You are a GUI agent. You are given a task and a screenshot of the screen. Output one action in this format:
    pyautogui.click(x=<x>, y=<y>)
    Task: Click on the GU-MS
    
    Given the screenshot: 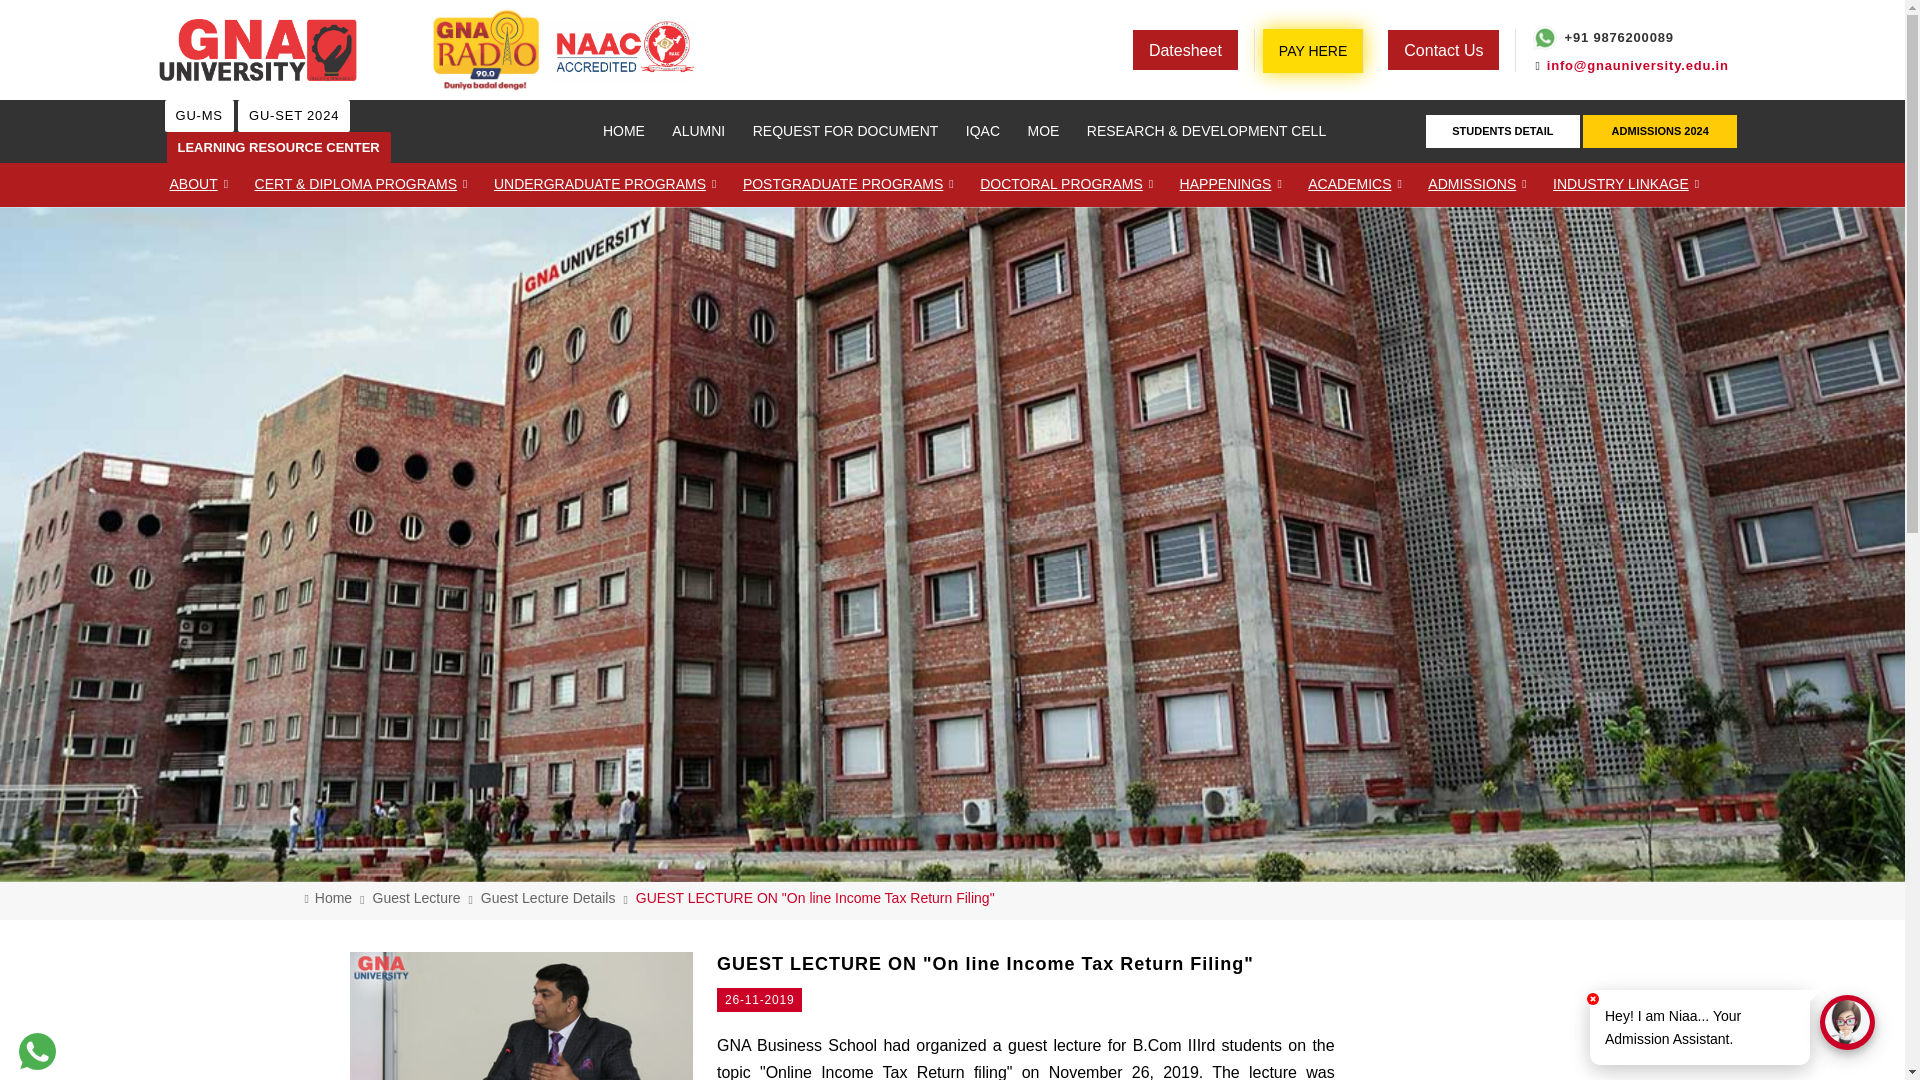 What is the action you would take?
    pyautogui.click(x=198, y=115)
    